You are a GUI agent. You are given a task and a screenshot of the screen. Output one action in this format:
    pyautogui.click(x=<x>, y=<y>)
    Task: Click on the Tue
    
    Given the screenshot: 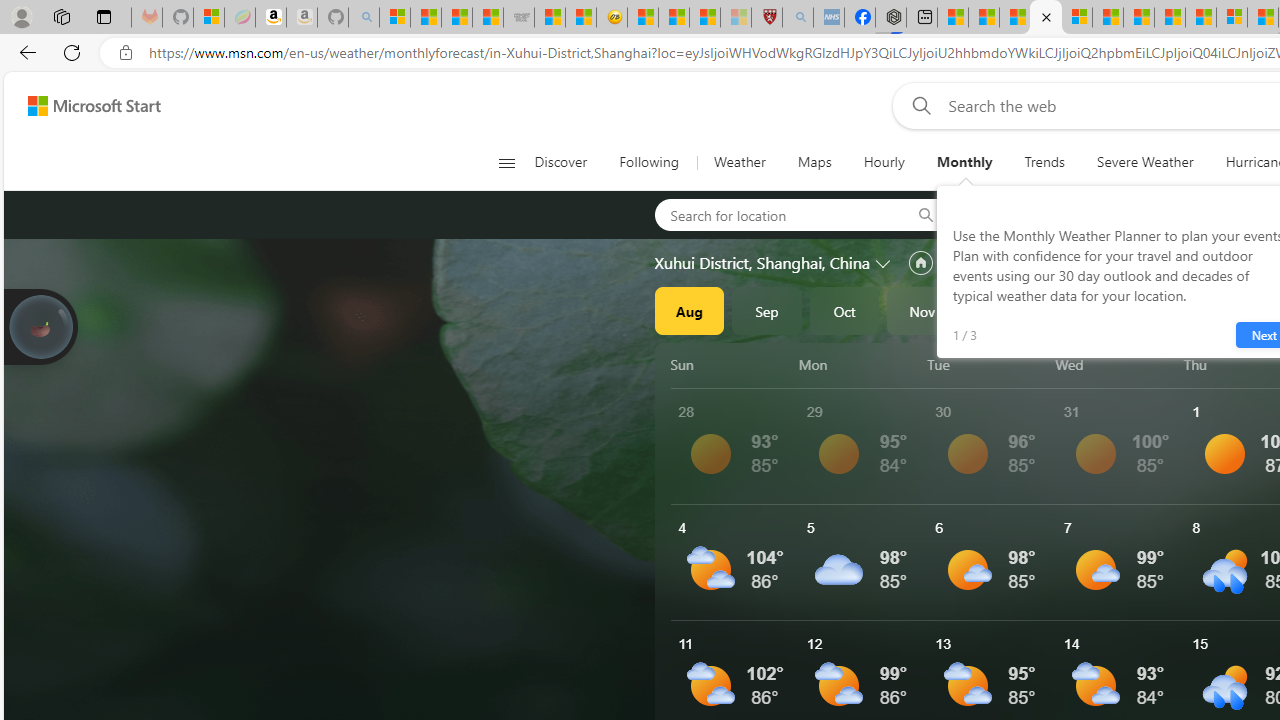 What is the action you would take?
    pyautogui.click(x=988, y=364)
    